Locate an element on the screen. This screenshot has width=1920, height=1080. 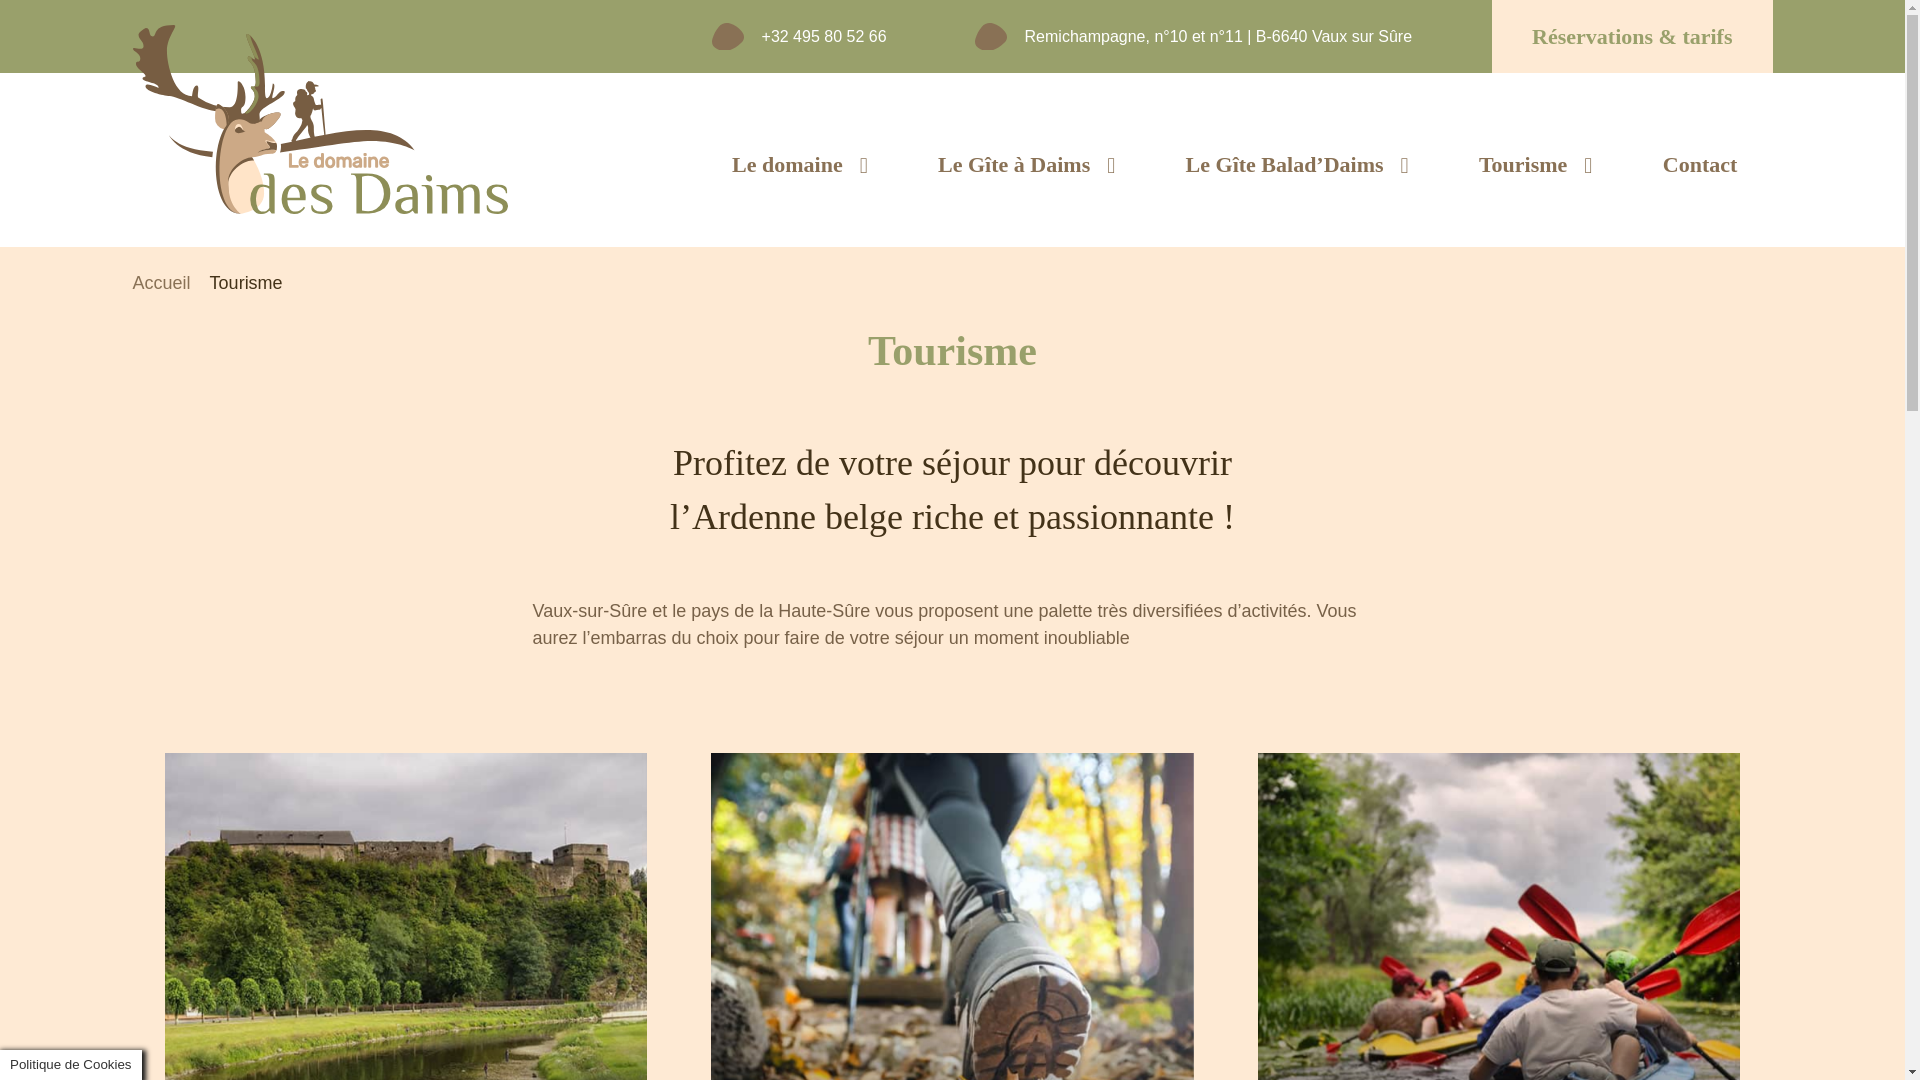
Le domaine is located at coordinates (800, 165).